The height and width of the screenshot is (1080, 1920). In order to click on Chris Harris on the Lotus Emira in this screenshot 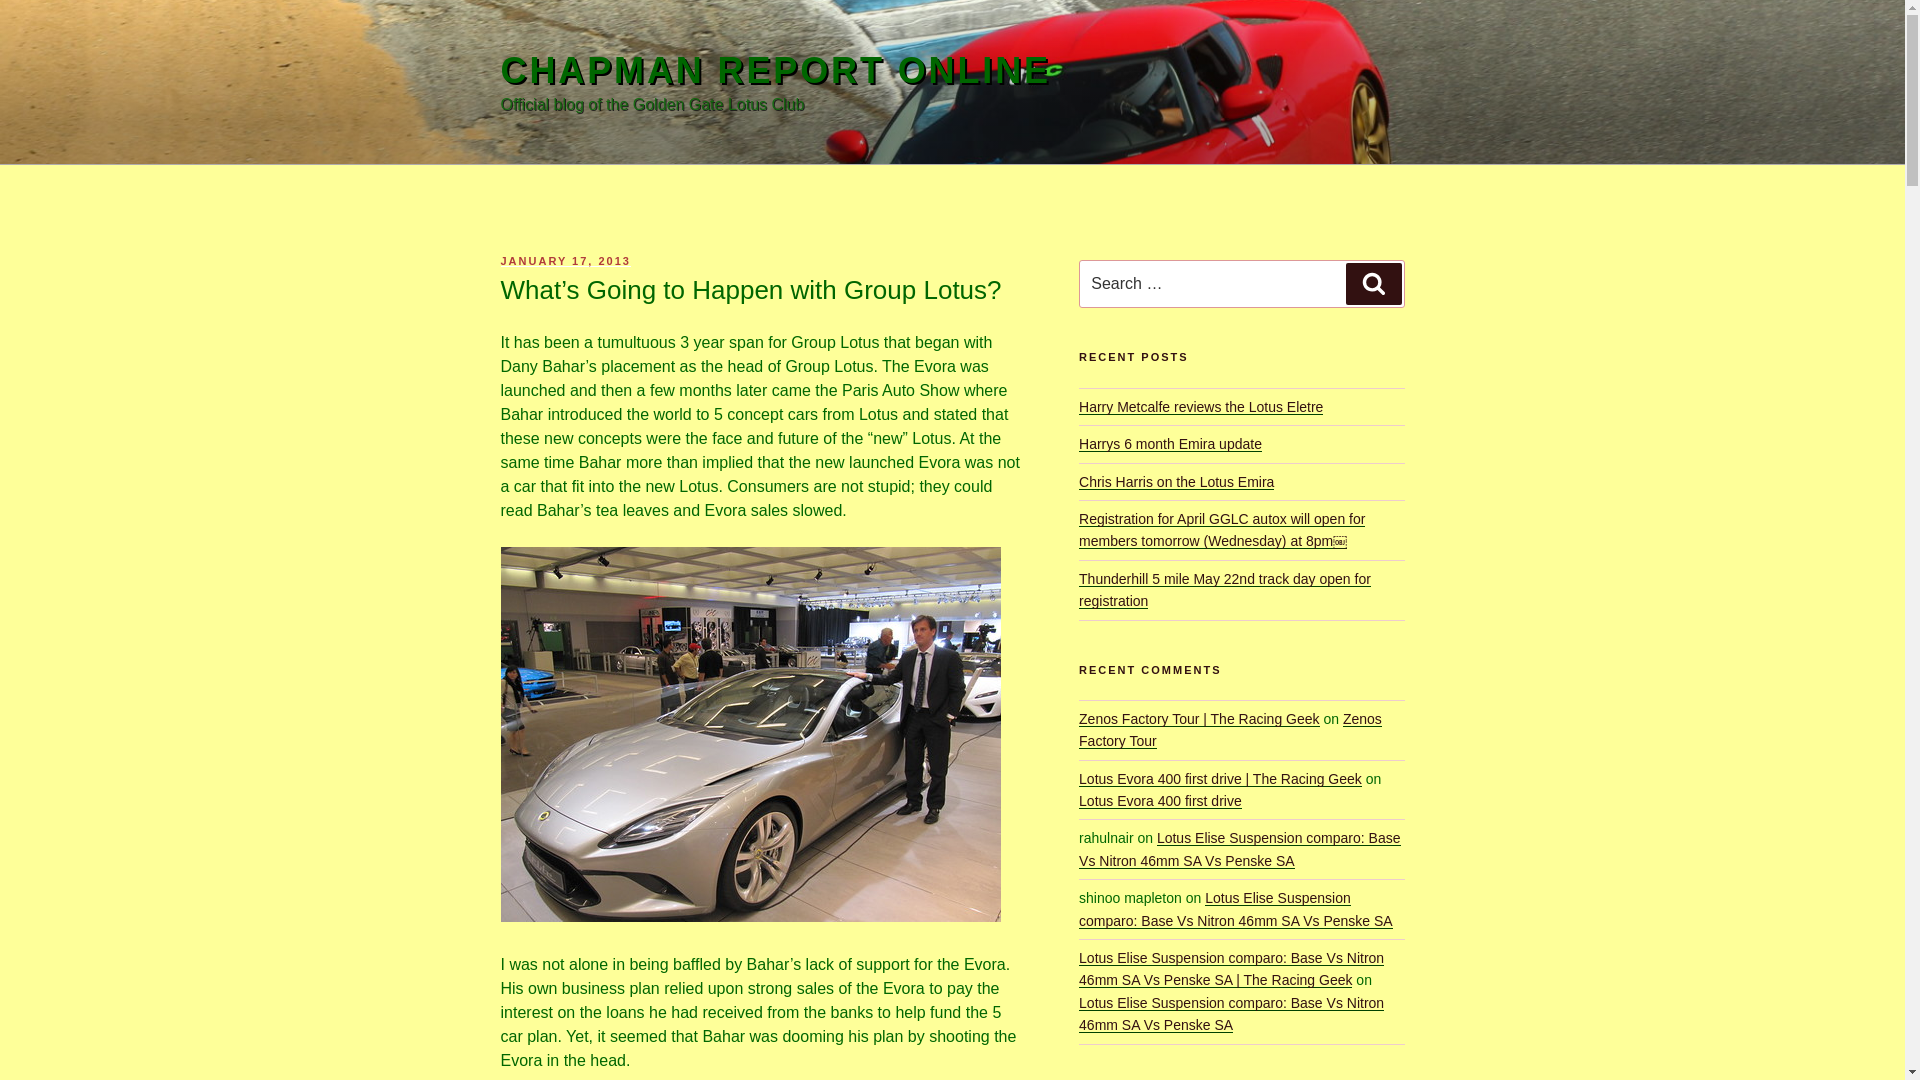, I will do `click(1176, 482)`.